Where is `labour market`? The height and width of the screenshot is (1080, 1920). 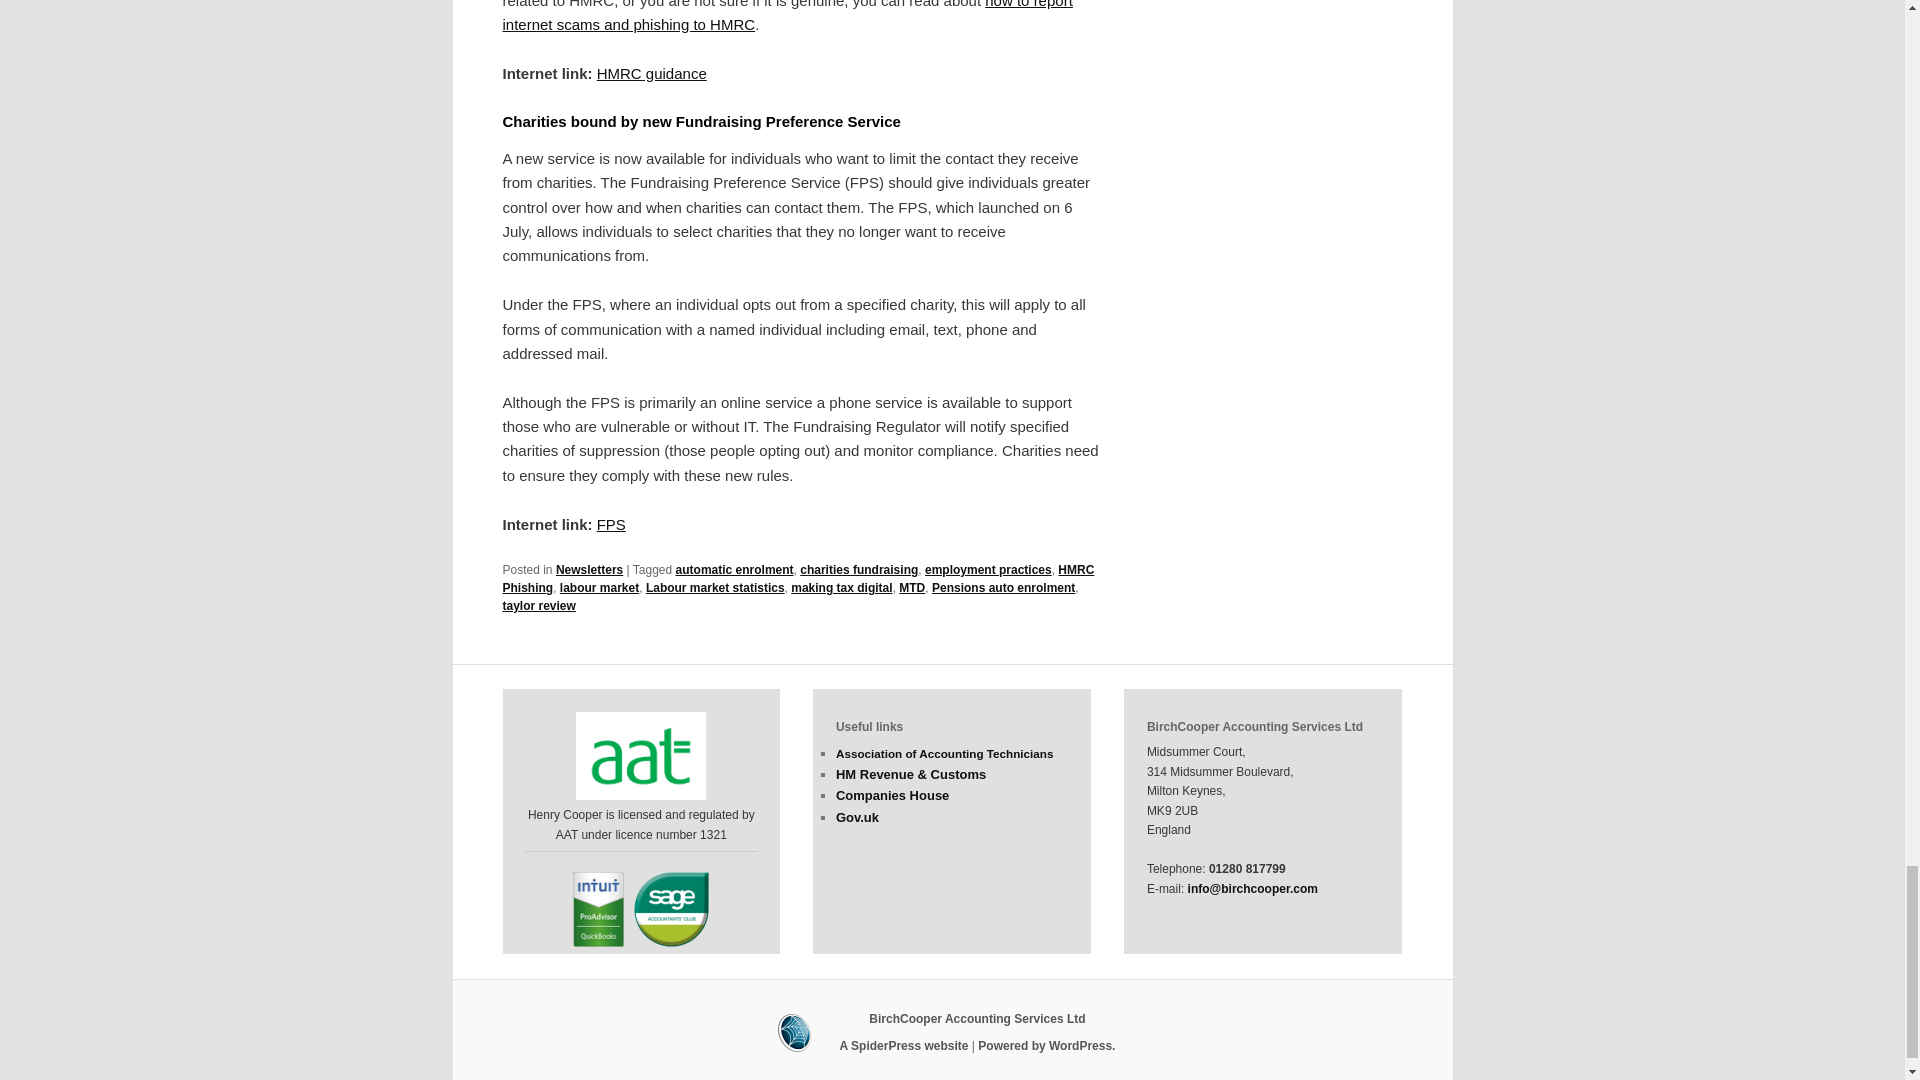 labour market is located at coordinates (600, 588).